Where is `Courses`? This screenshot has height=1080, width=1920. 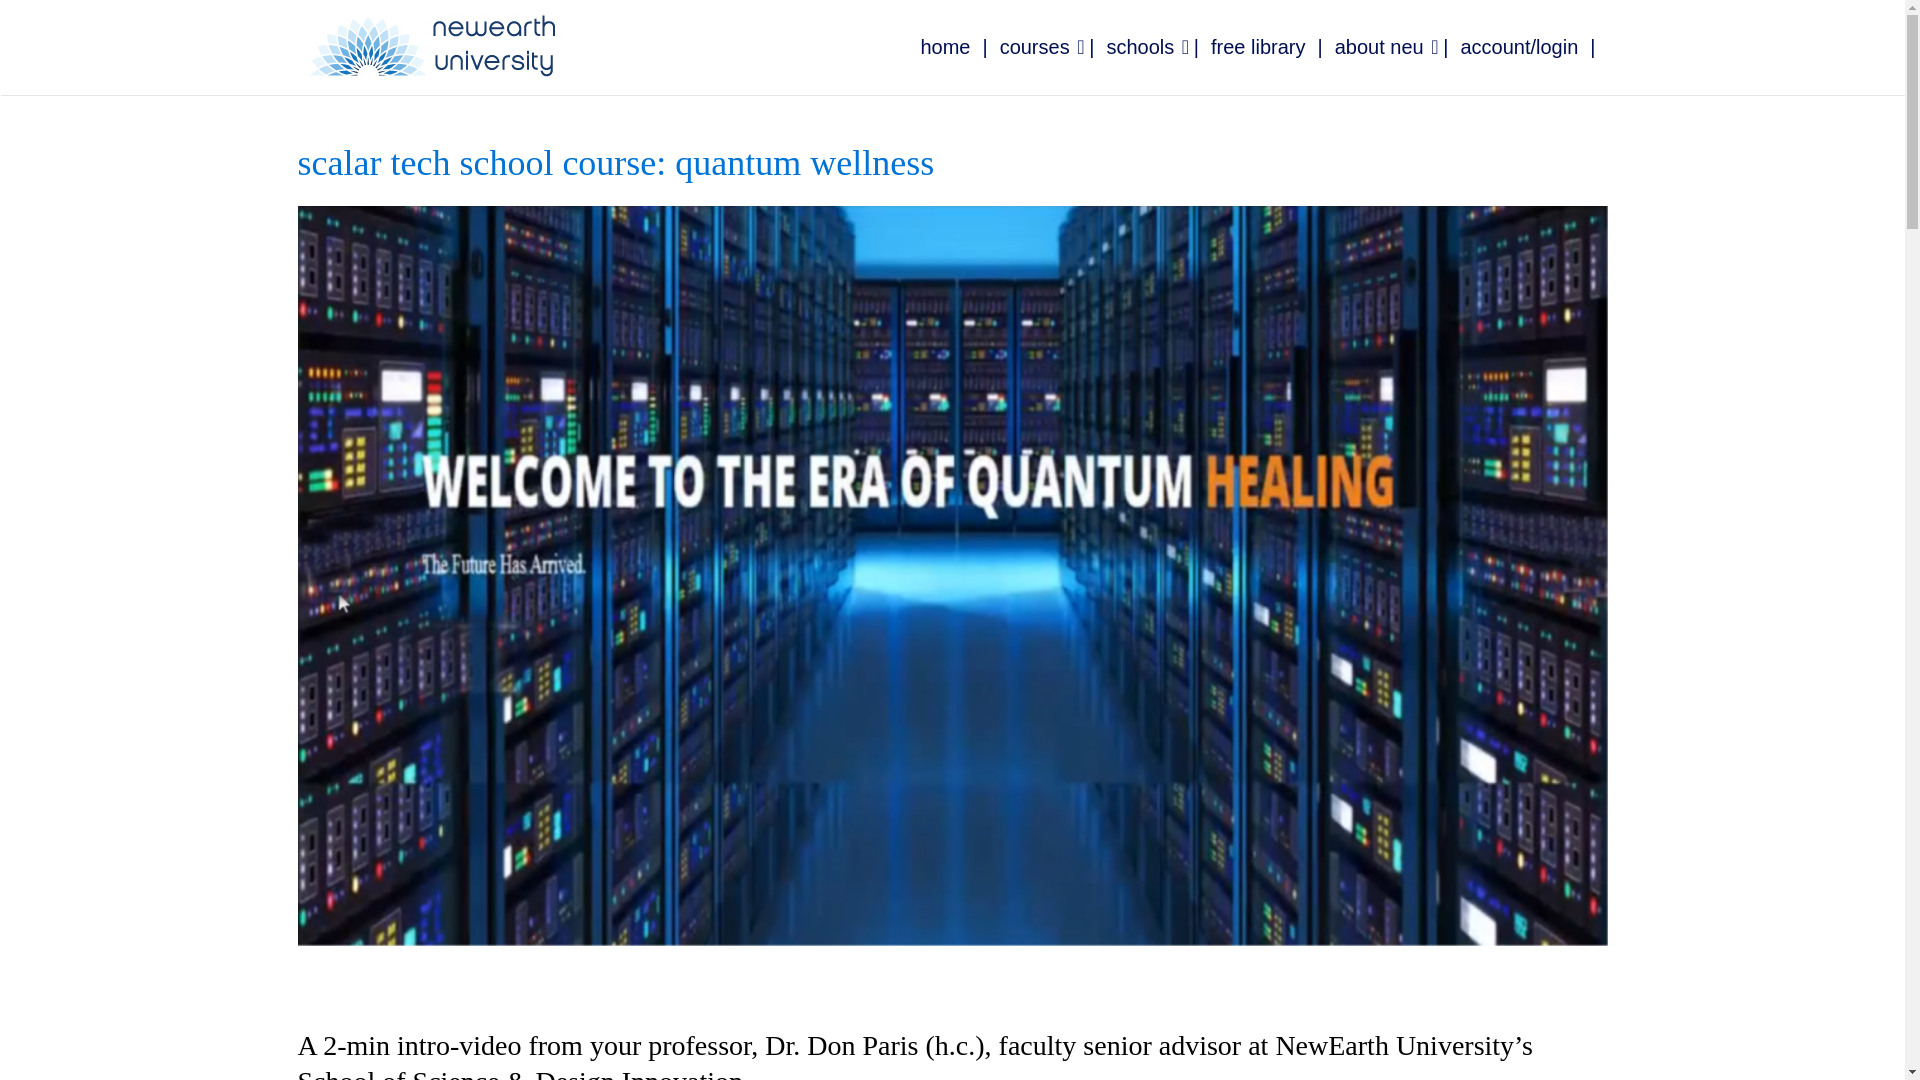
Courses is located at coordinates (1054, 48).